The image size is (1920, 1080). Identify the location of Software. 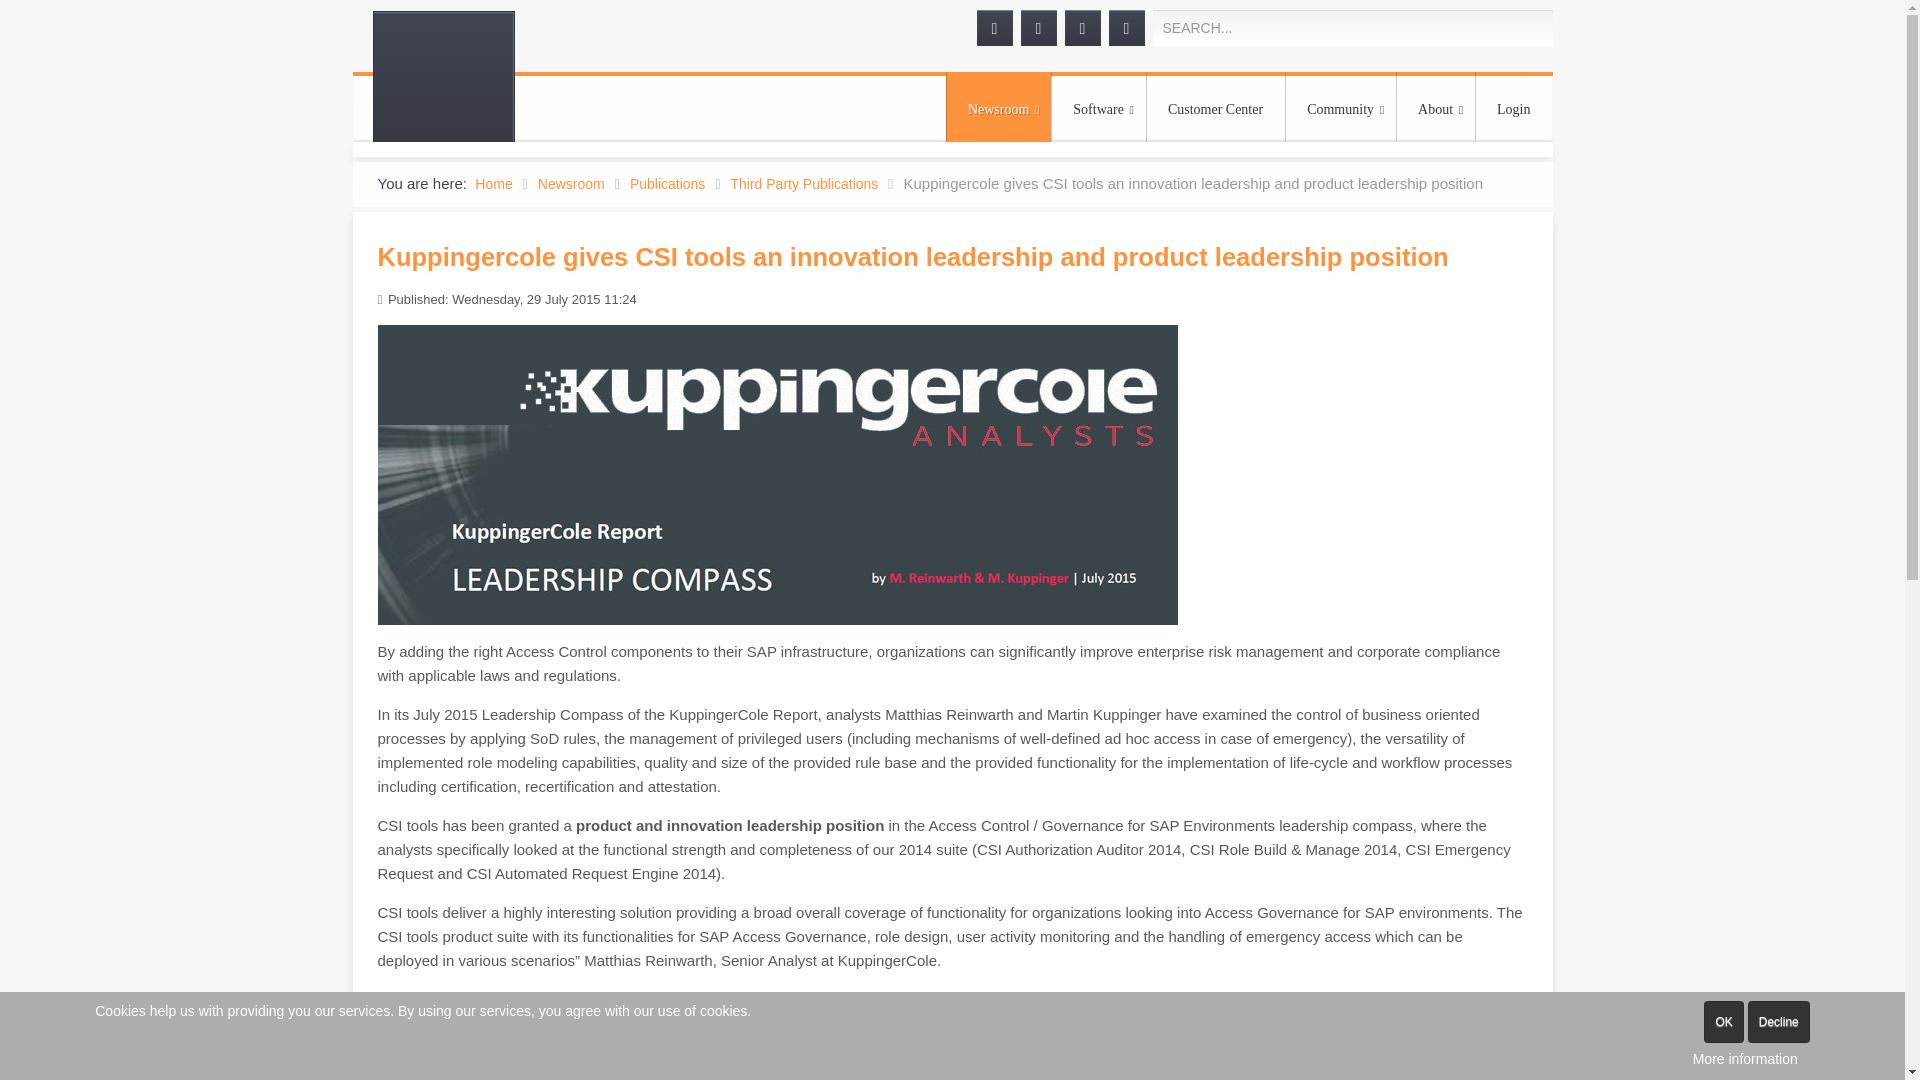
(1098, 108).